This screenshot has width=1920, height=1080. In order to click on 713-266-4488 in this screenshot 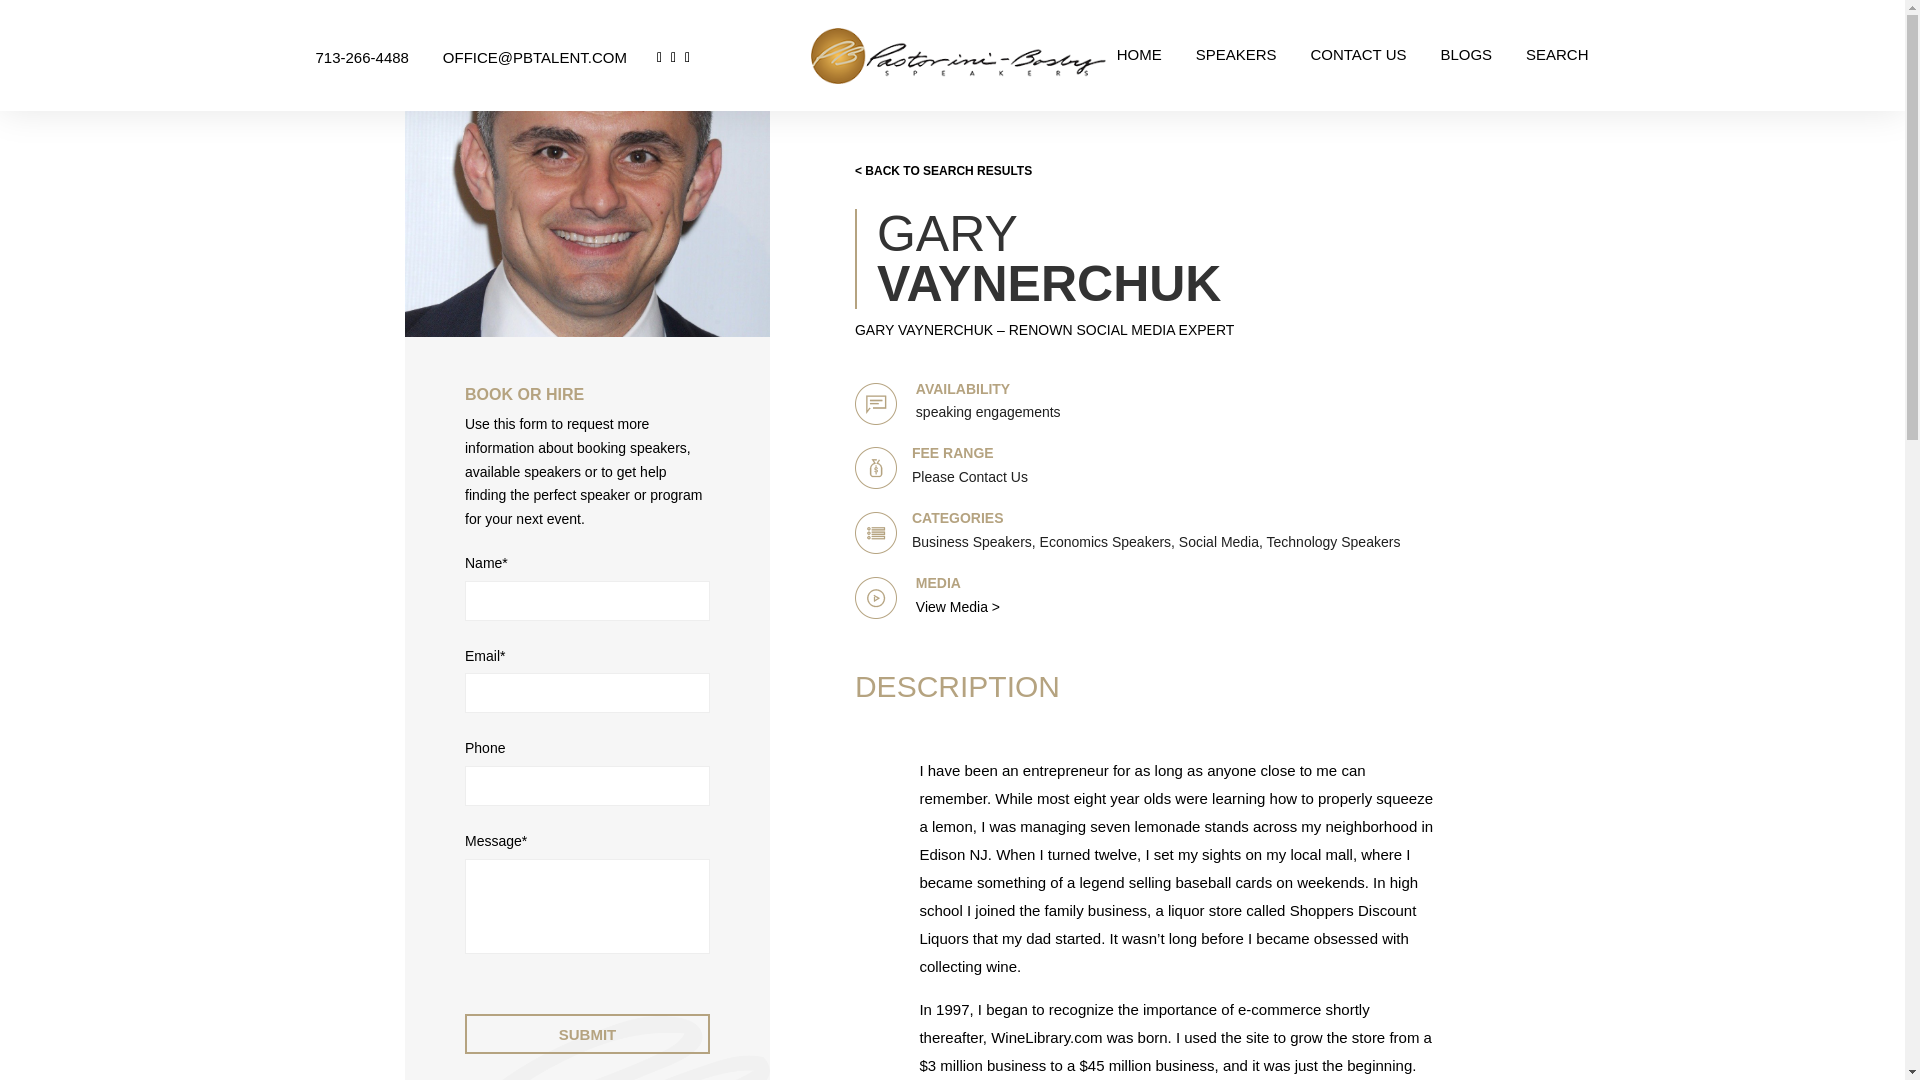, I will do `click(378, 56)`.